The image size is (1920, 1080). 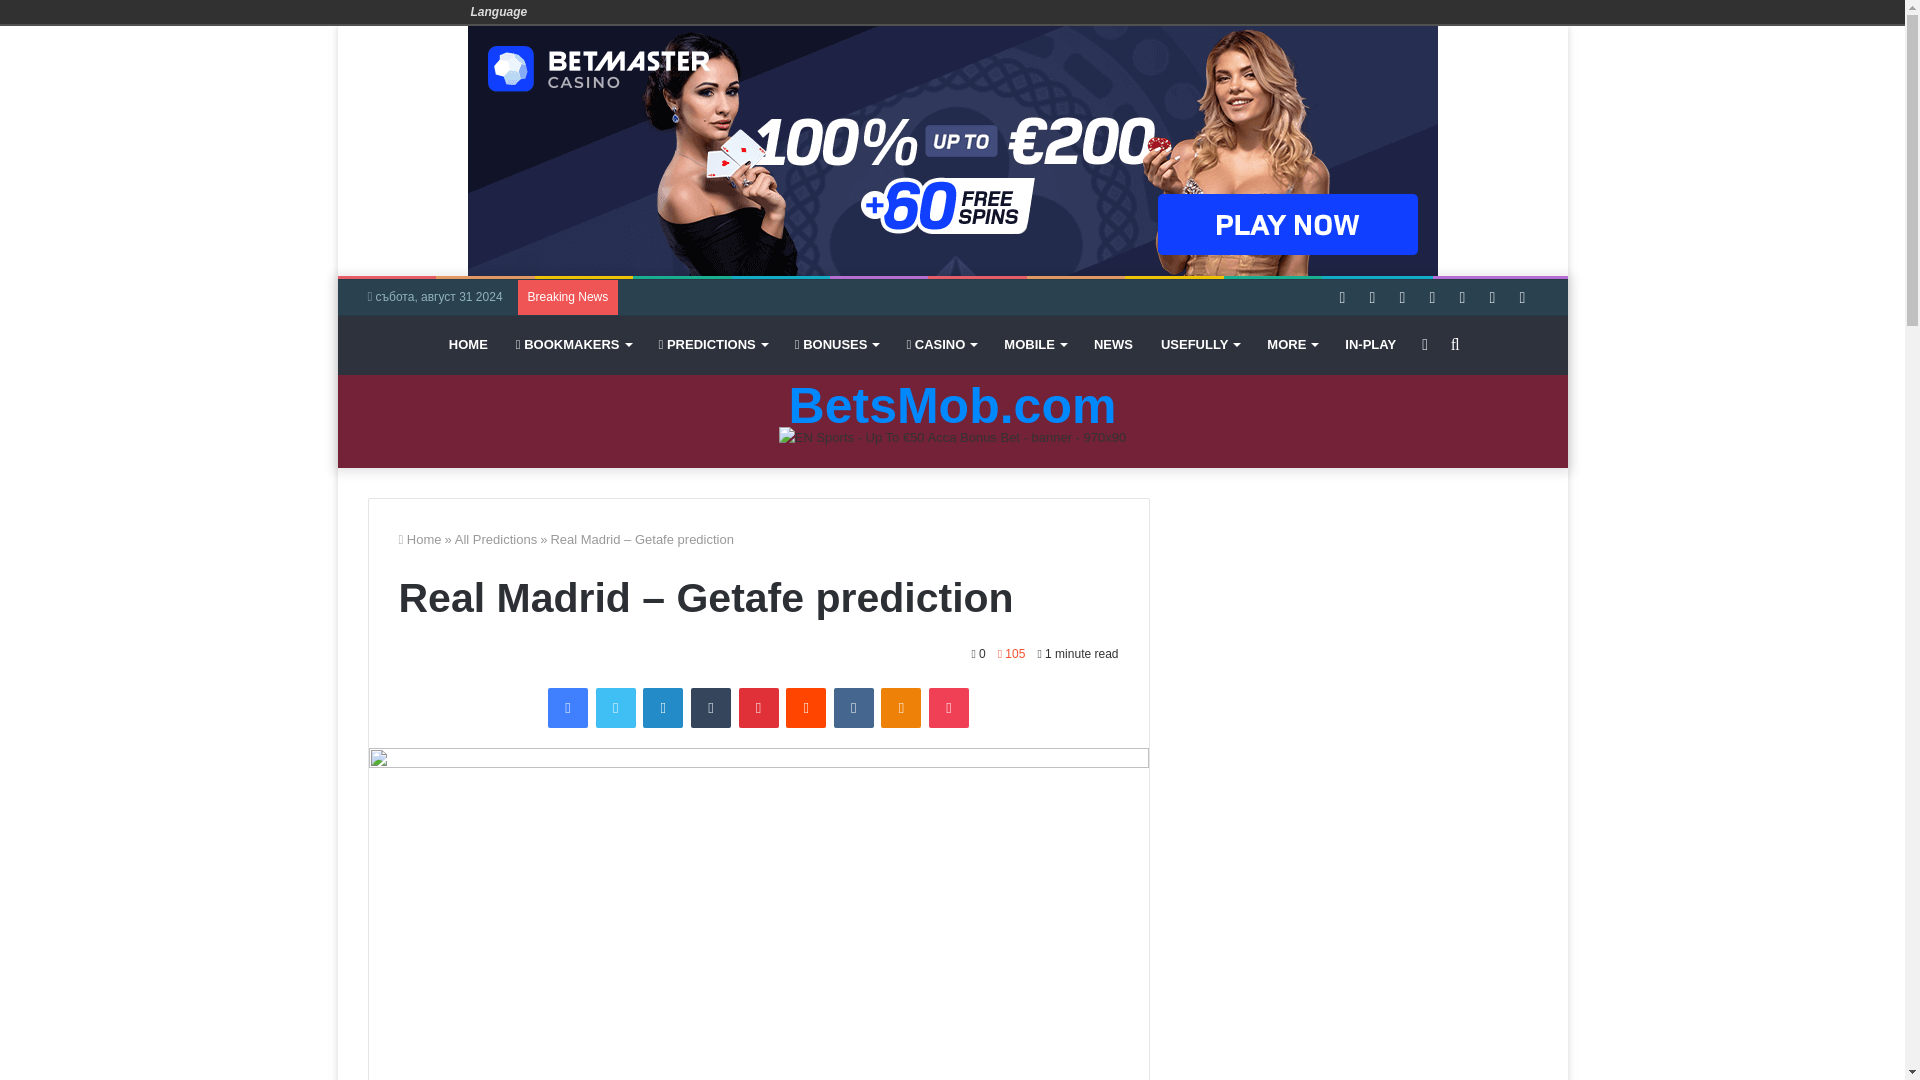 I want to click on BetsMob.com, so click(x=953, y=406).